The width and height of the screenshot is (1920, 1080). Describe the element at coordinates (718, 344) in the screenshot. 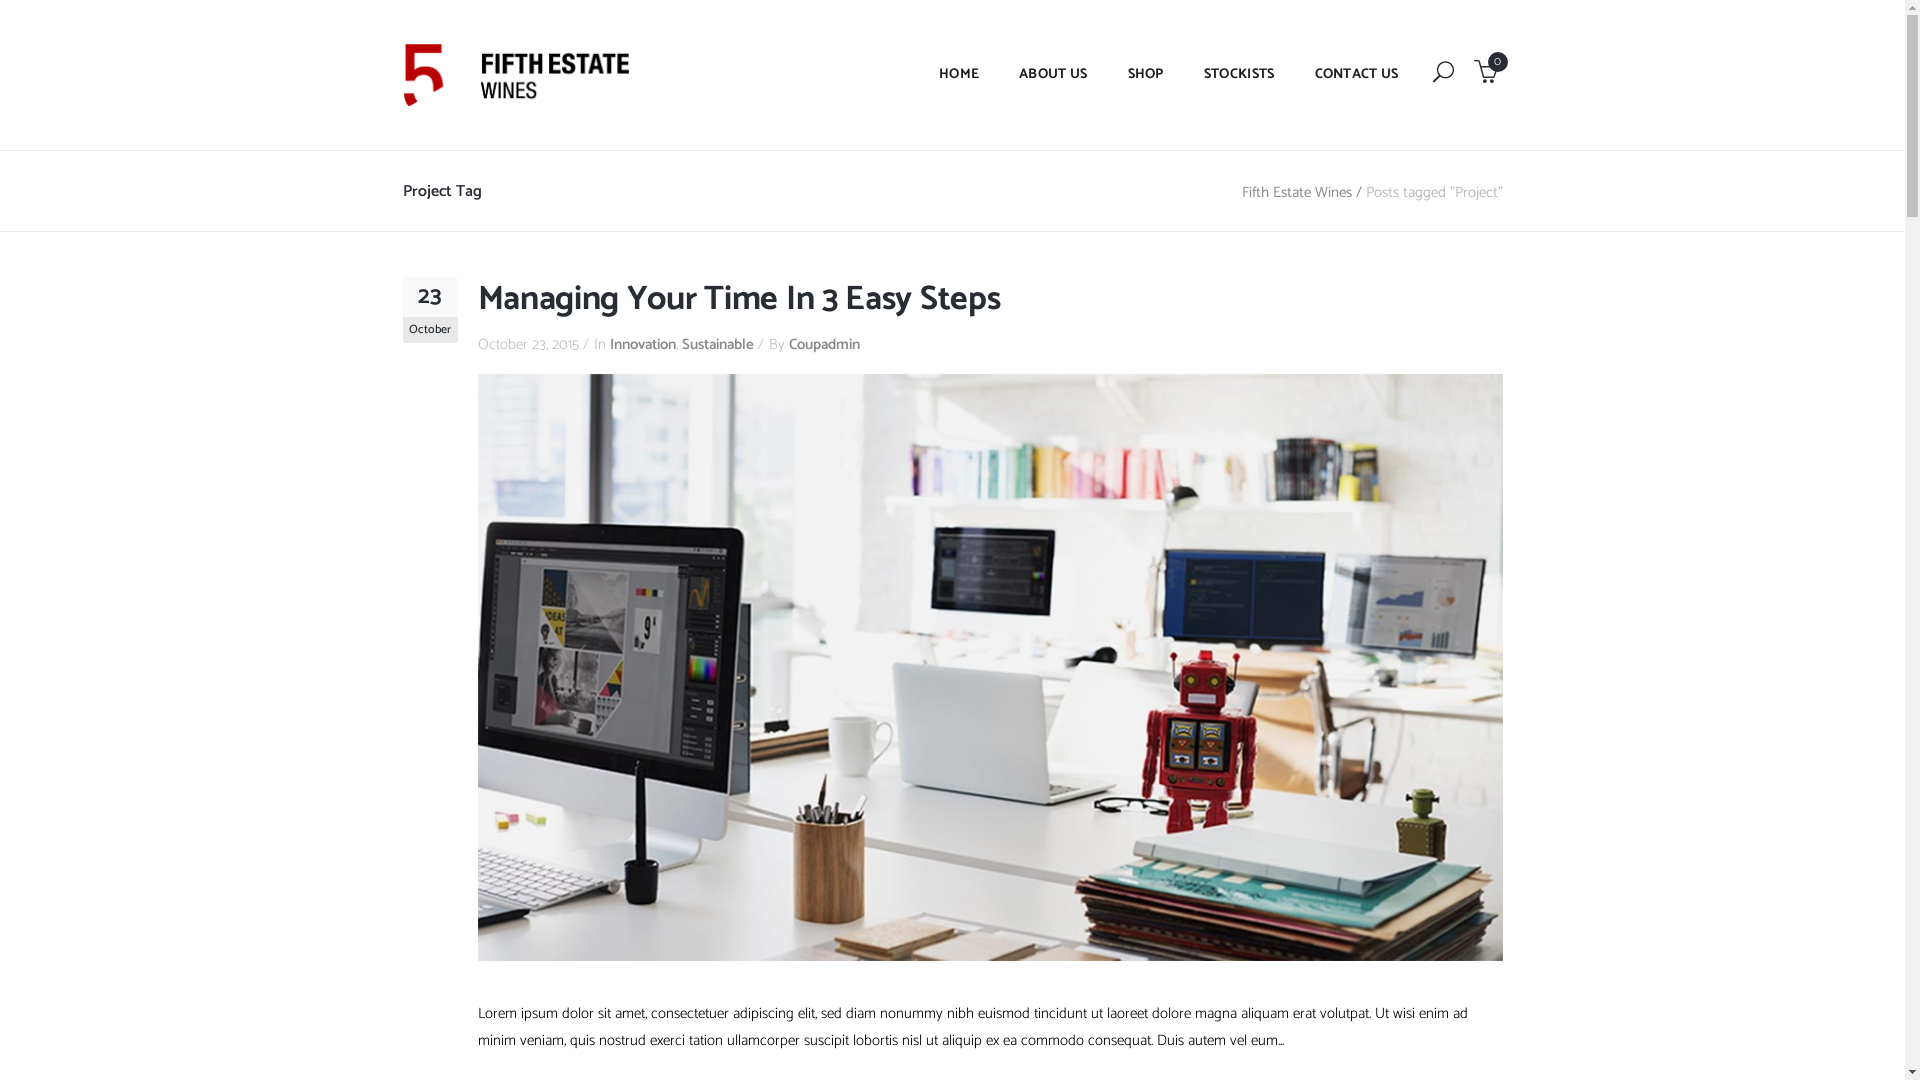

I see `Sustainable` at that location.